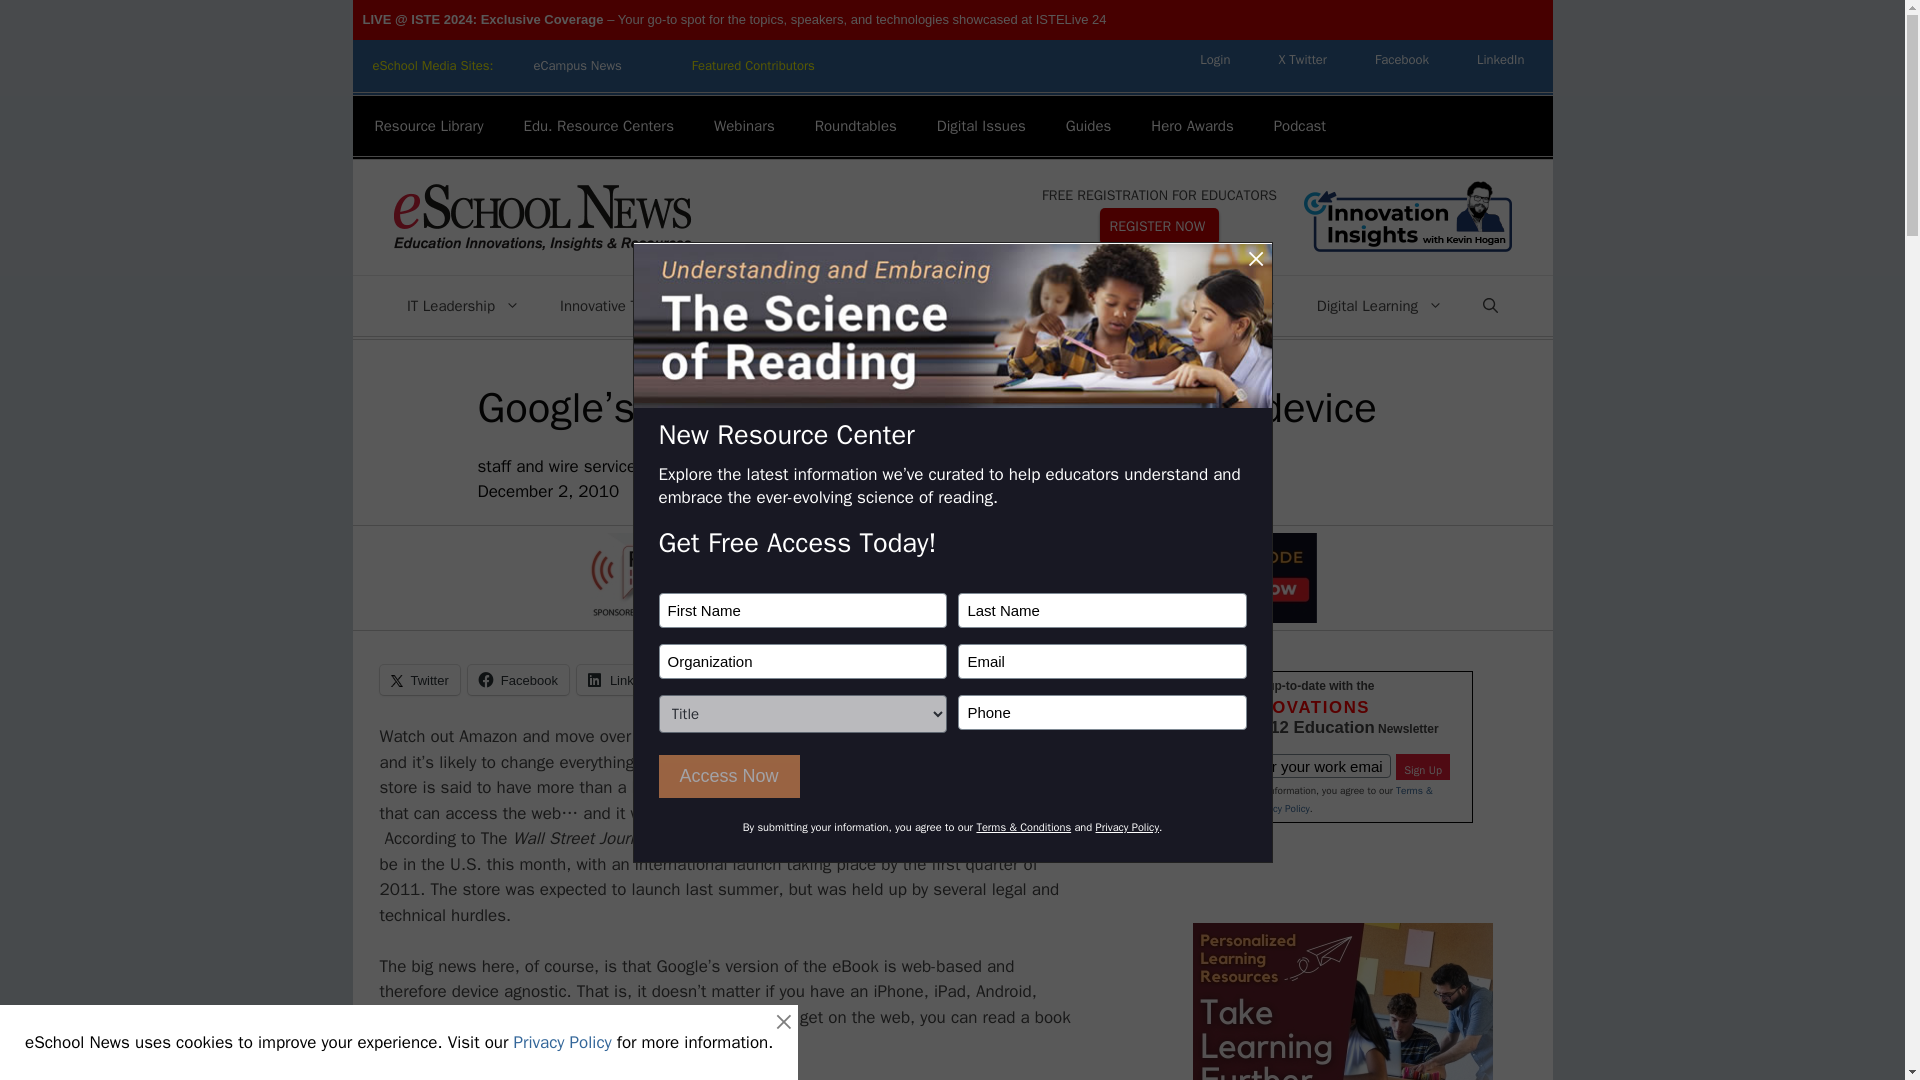 The height and width of the screenshot is (1080, 1920). I want to click on Access Now, so click(728, 776).